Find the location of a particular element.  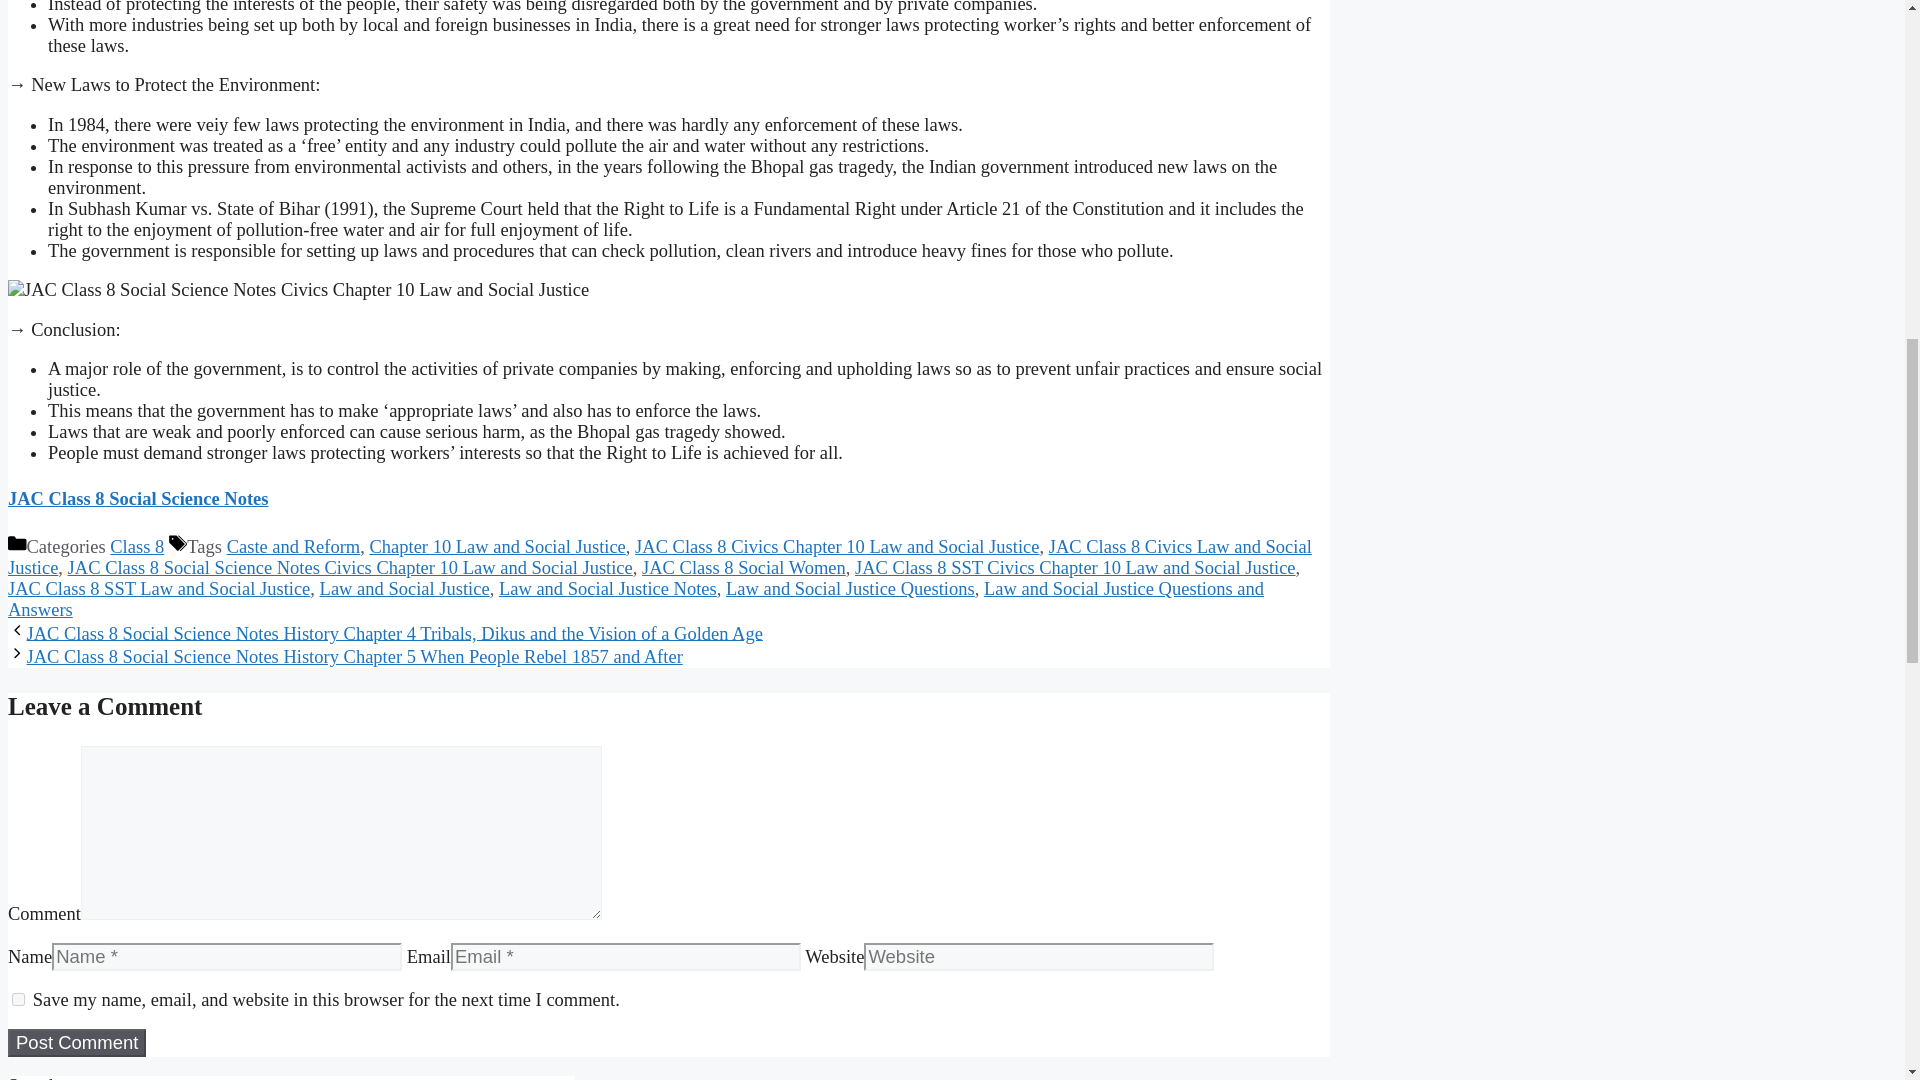

JAC Class 8 SST Law and Social Justice is located at coordinates (158, 588).